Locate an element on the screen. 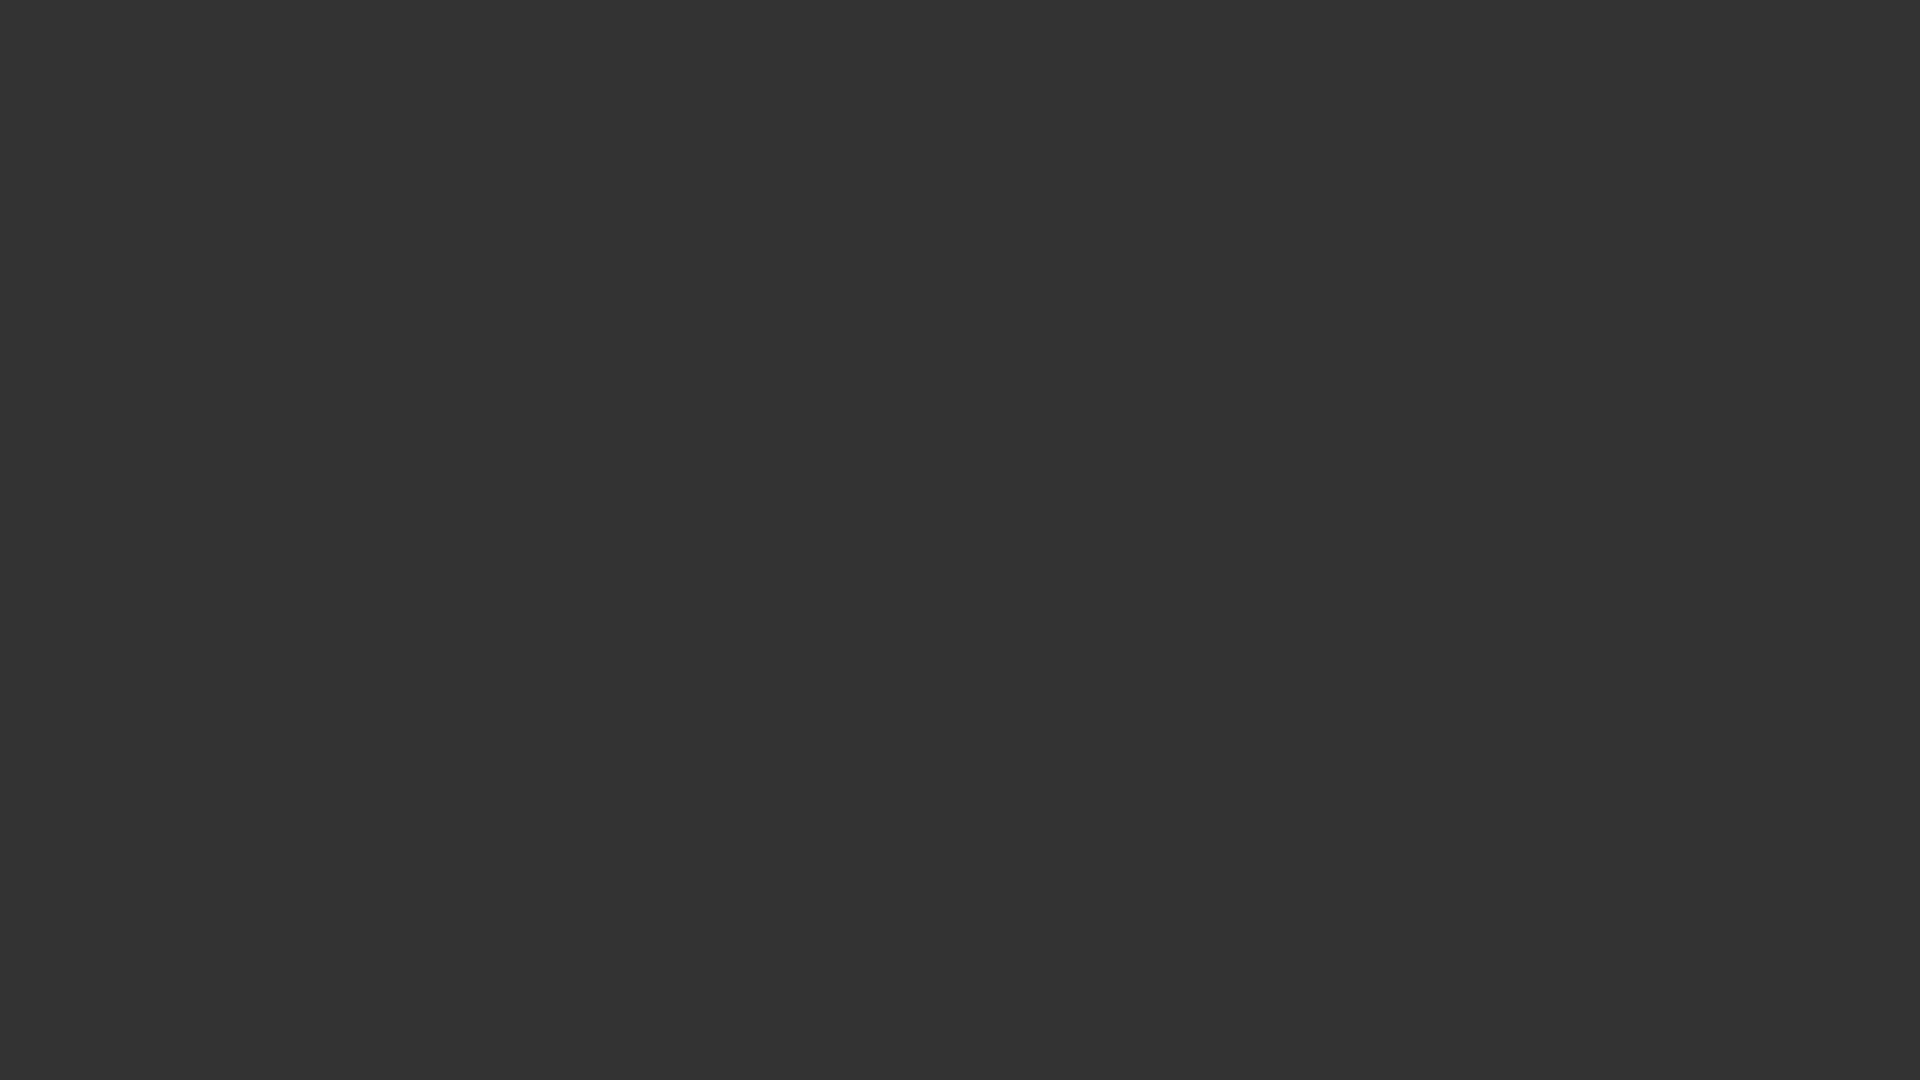 This screenshot has width=1920, height=1080. Trainerstab BCAesch is located at coordinates (149, 338).